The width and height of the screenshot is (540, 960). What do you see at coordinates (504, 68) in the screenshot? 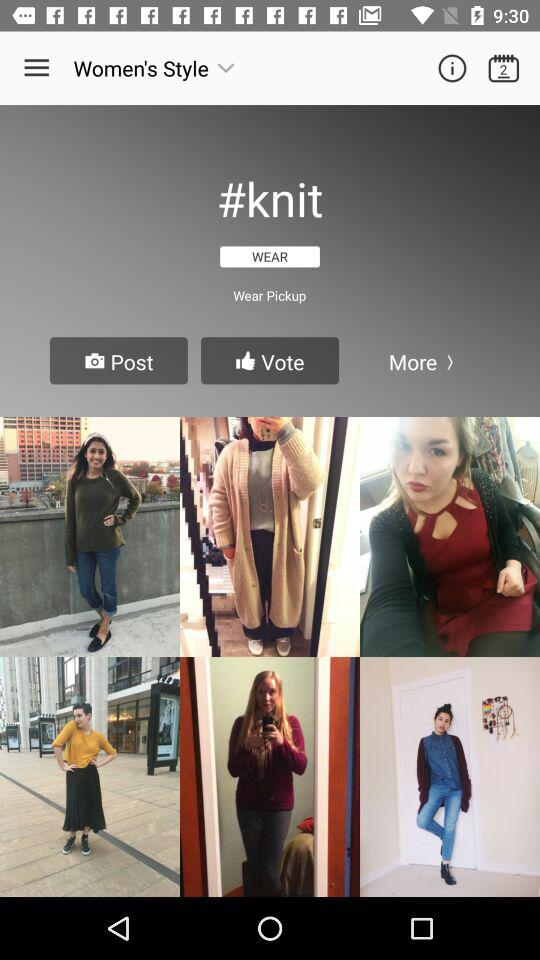
I see `go to calendar` at bounding box center [504, 68].